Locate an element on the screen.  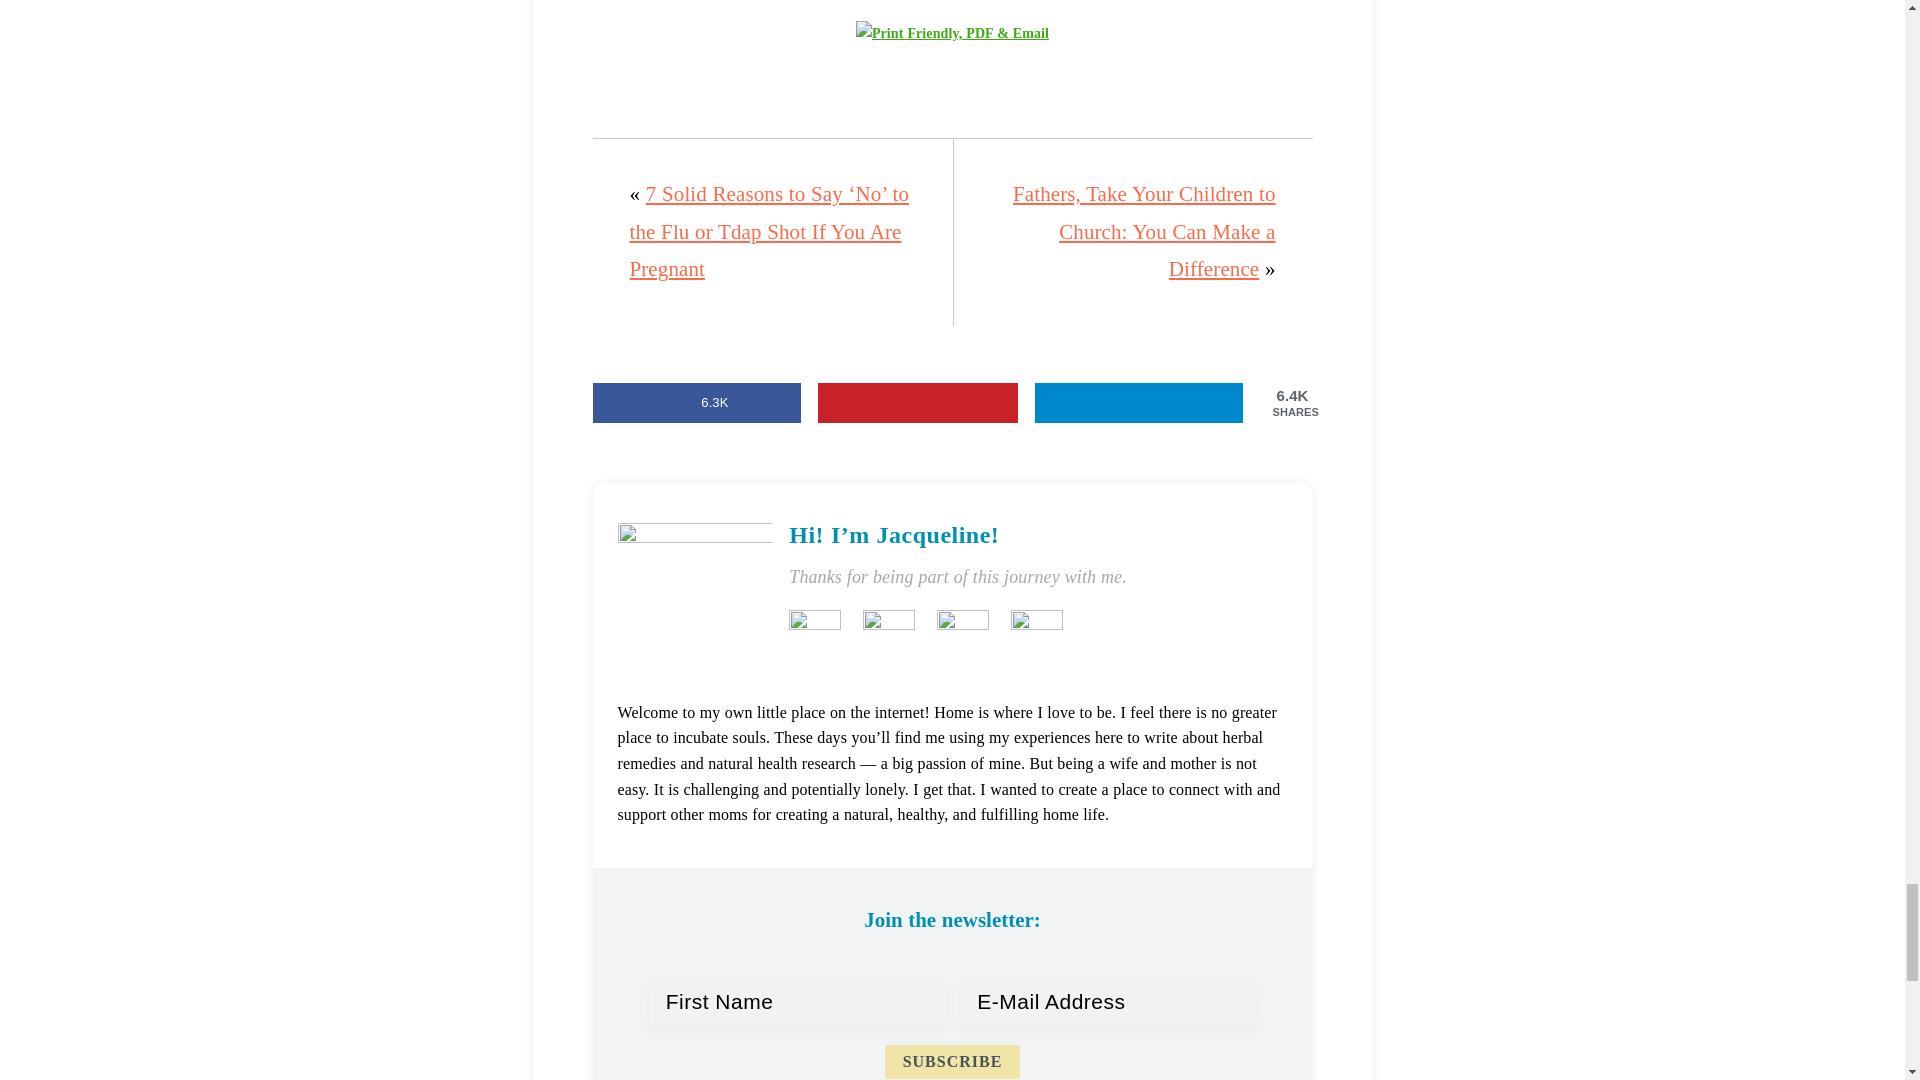
Save to Pinterest is located at coordinates (917, 403).